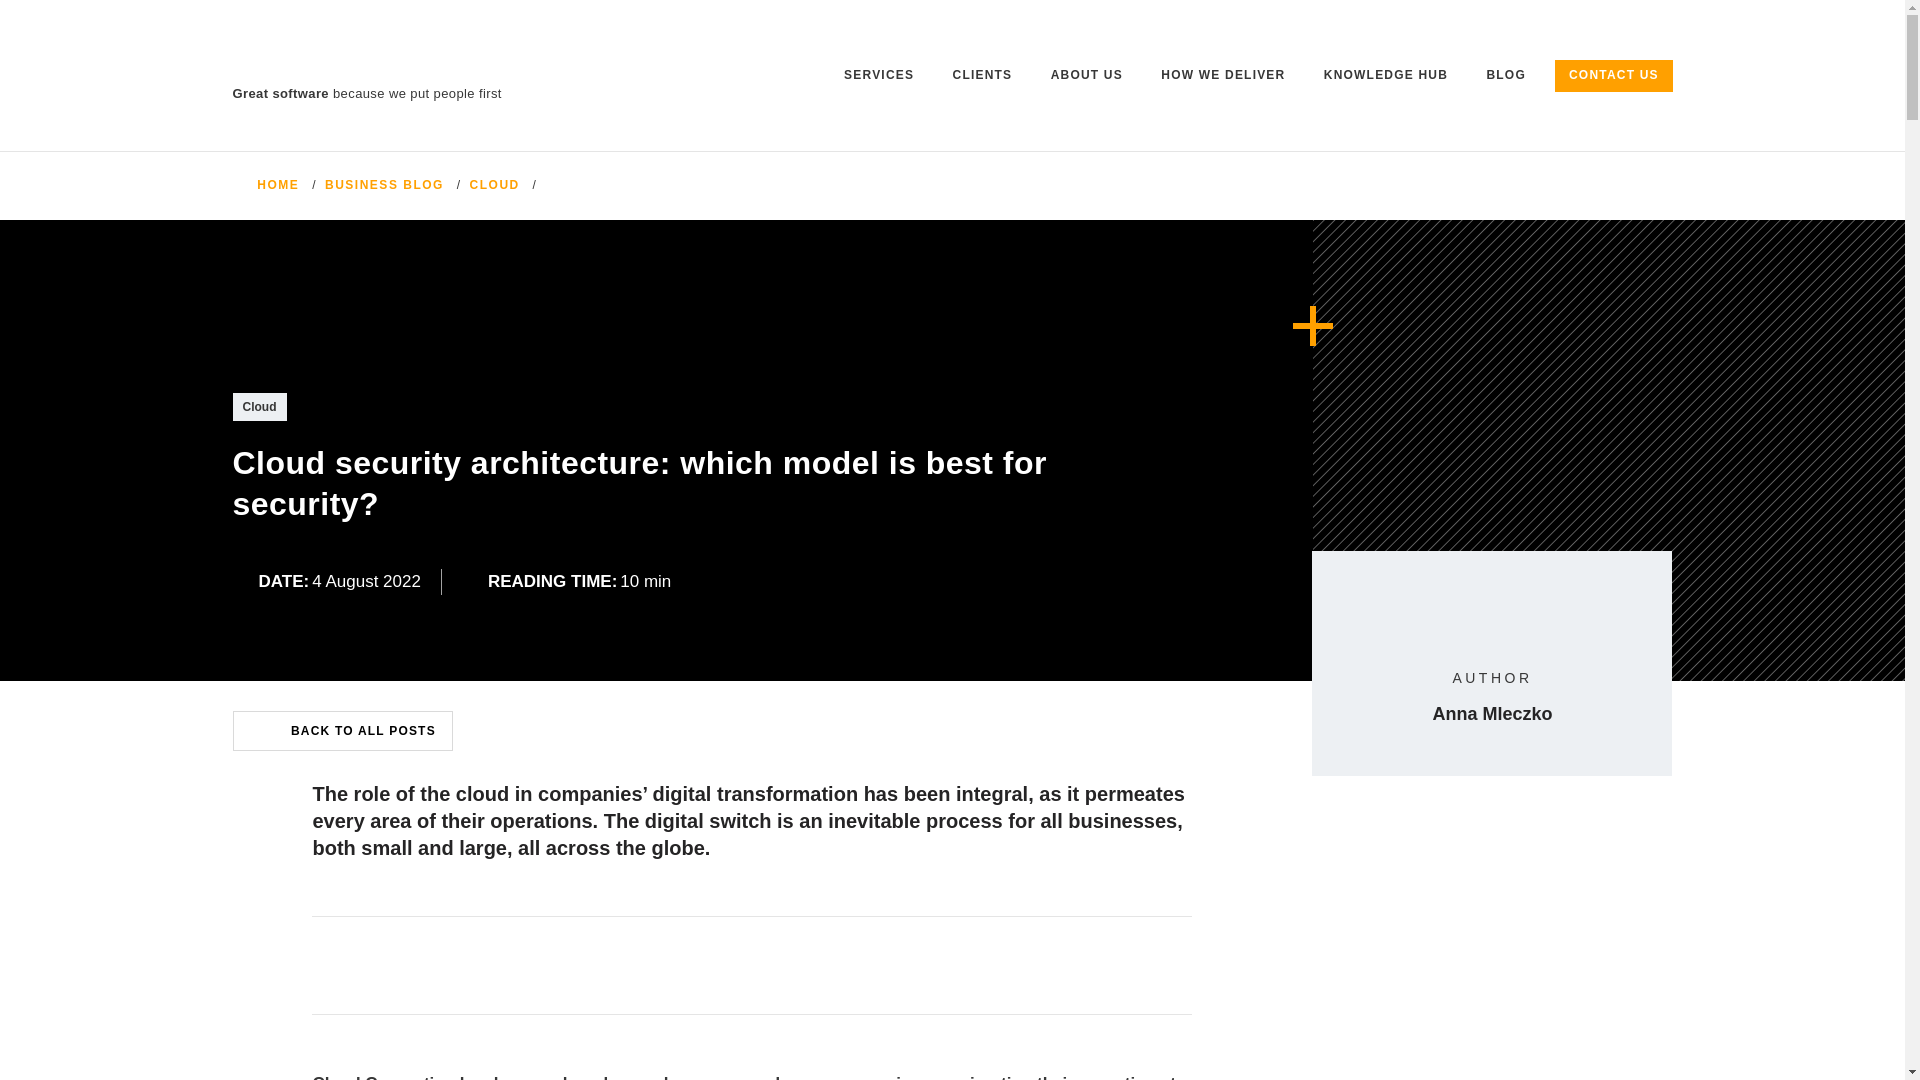 The height and width of the screenshot is (1080, 1920). What do you see at coordinates (495, 185) in the screenshot?
I see `CLOUD` at bounding box center [495, 185].